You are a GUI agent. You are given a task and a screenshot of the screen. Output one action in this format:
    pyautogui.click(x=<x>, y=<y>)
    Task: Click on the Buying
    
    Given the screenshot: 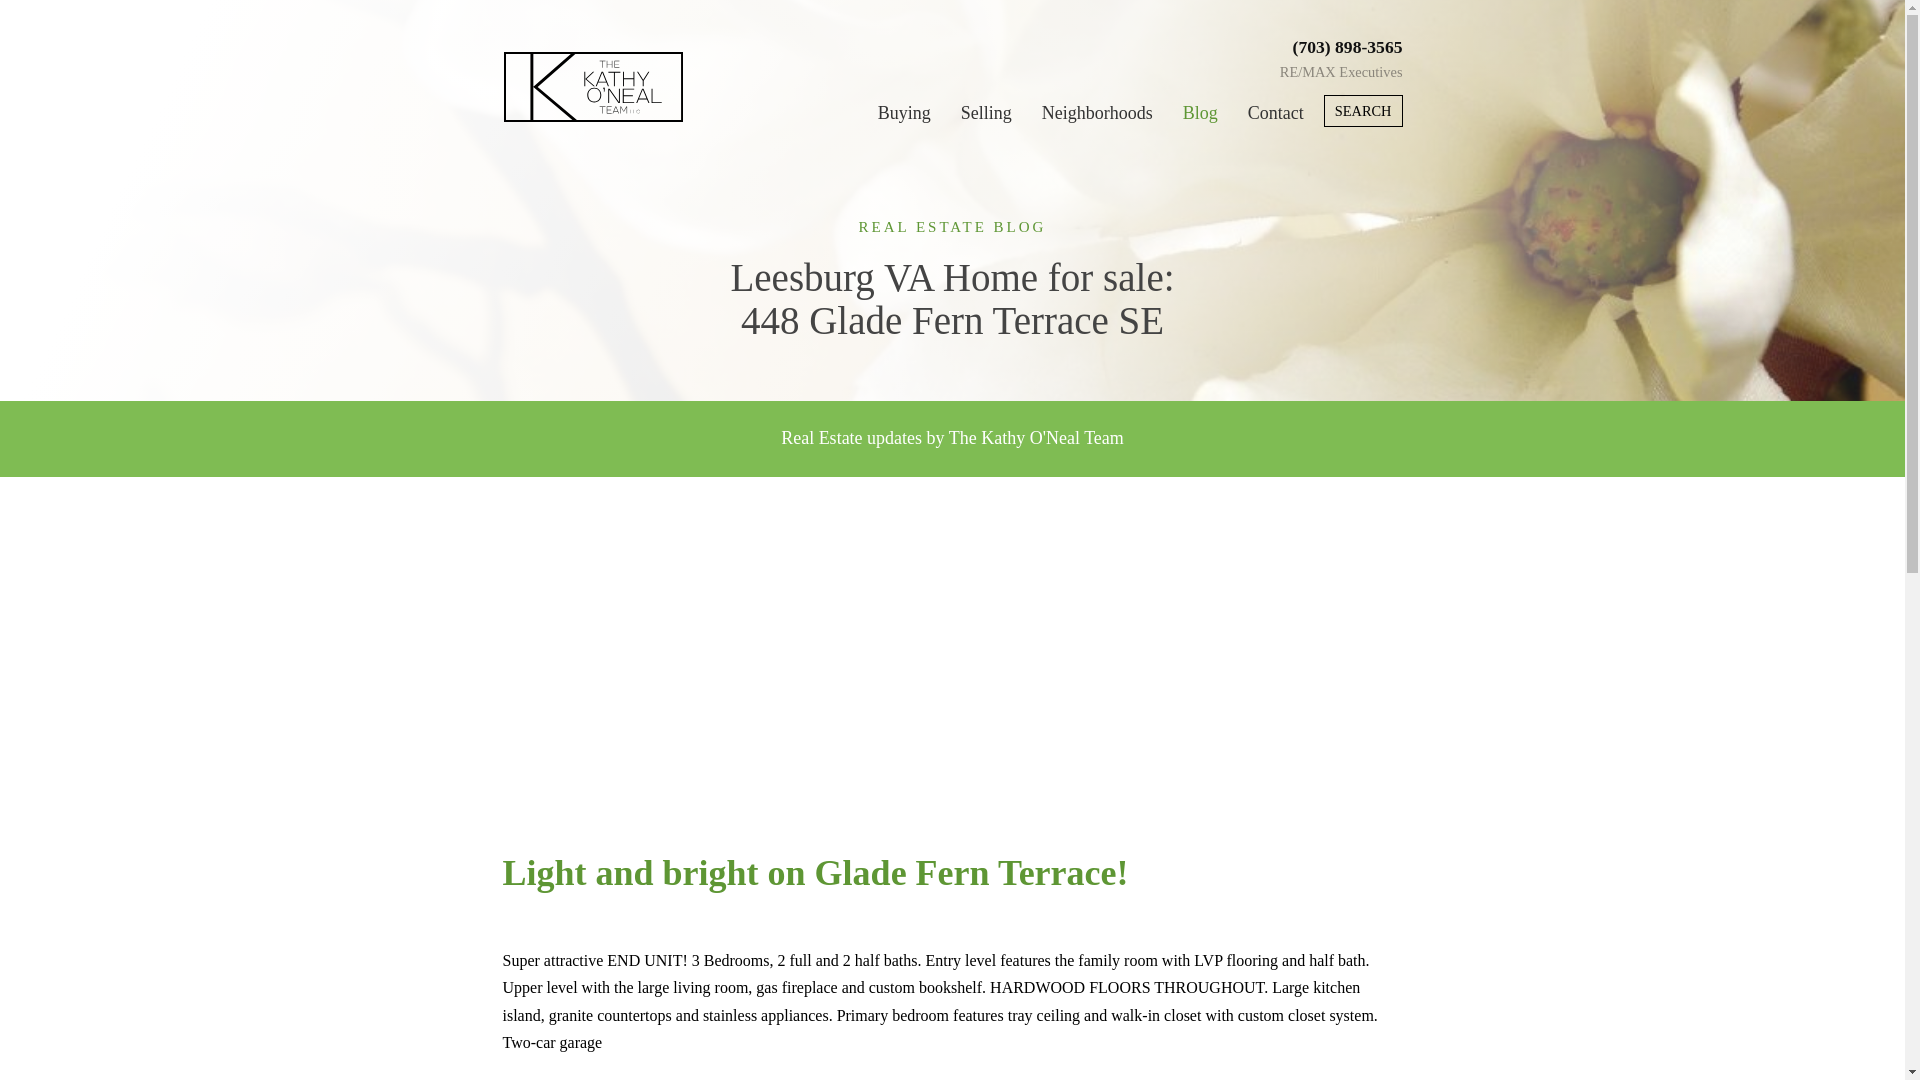 What is the action you would take?
    pyautogui.click(x=904, y=118)
    